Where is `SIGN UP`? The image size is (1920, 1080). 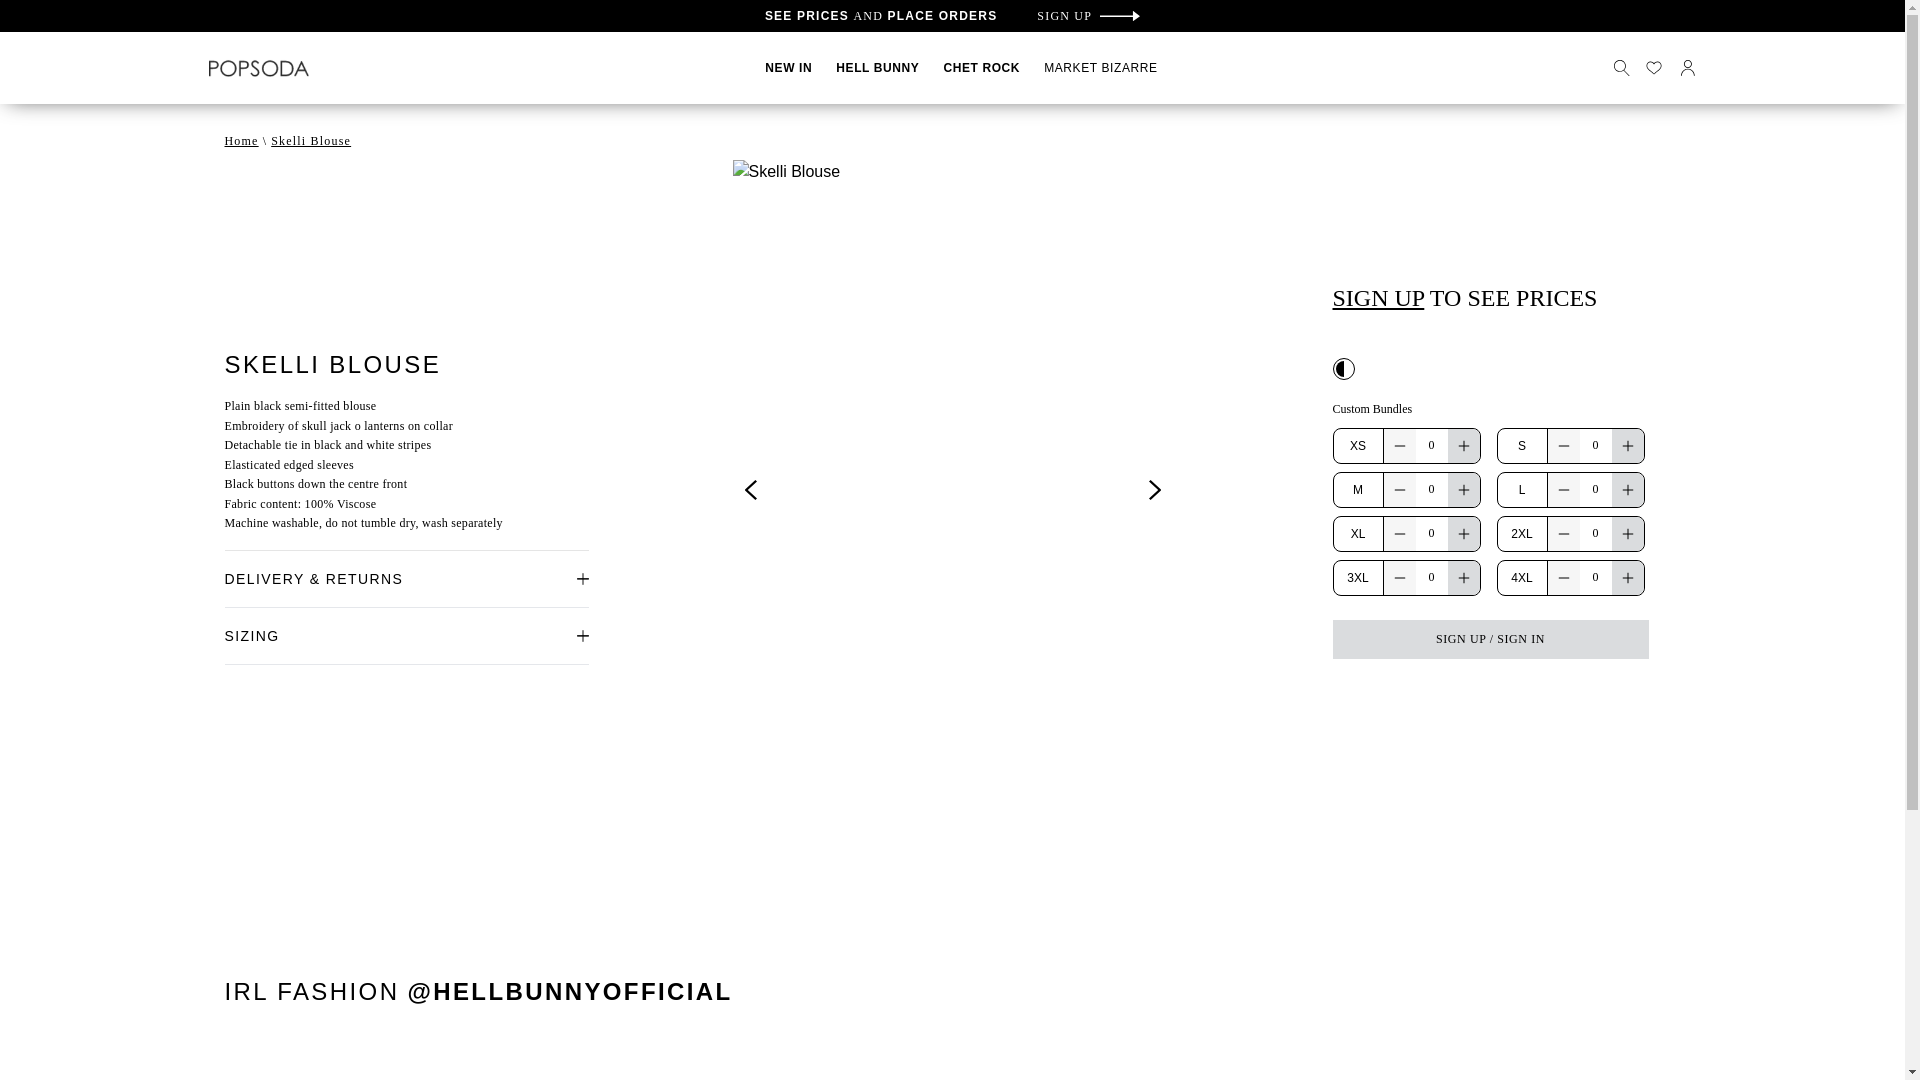 SIGN UP is located at coordinates (1088, 15).